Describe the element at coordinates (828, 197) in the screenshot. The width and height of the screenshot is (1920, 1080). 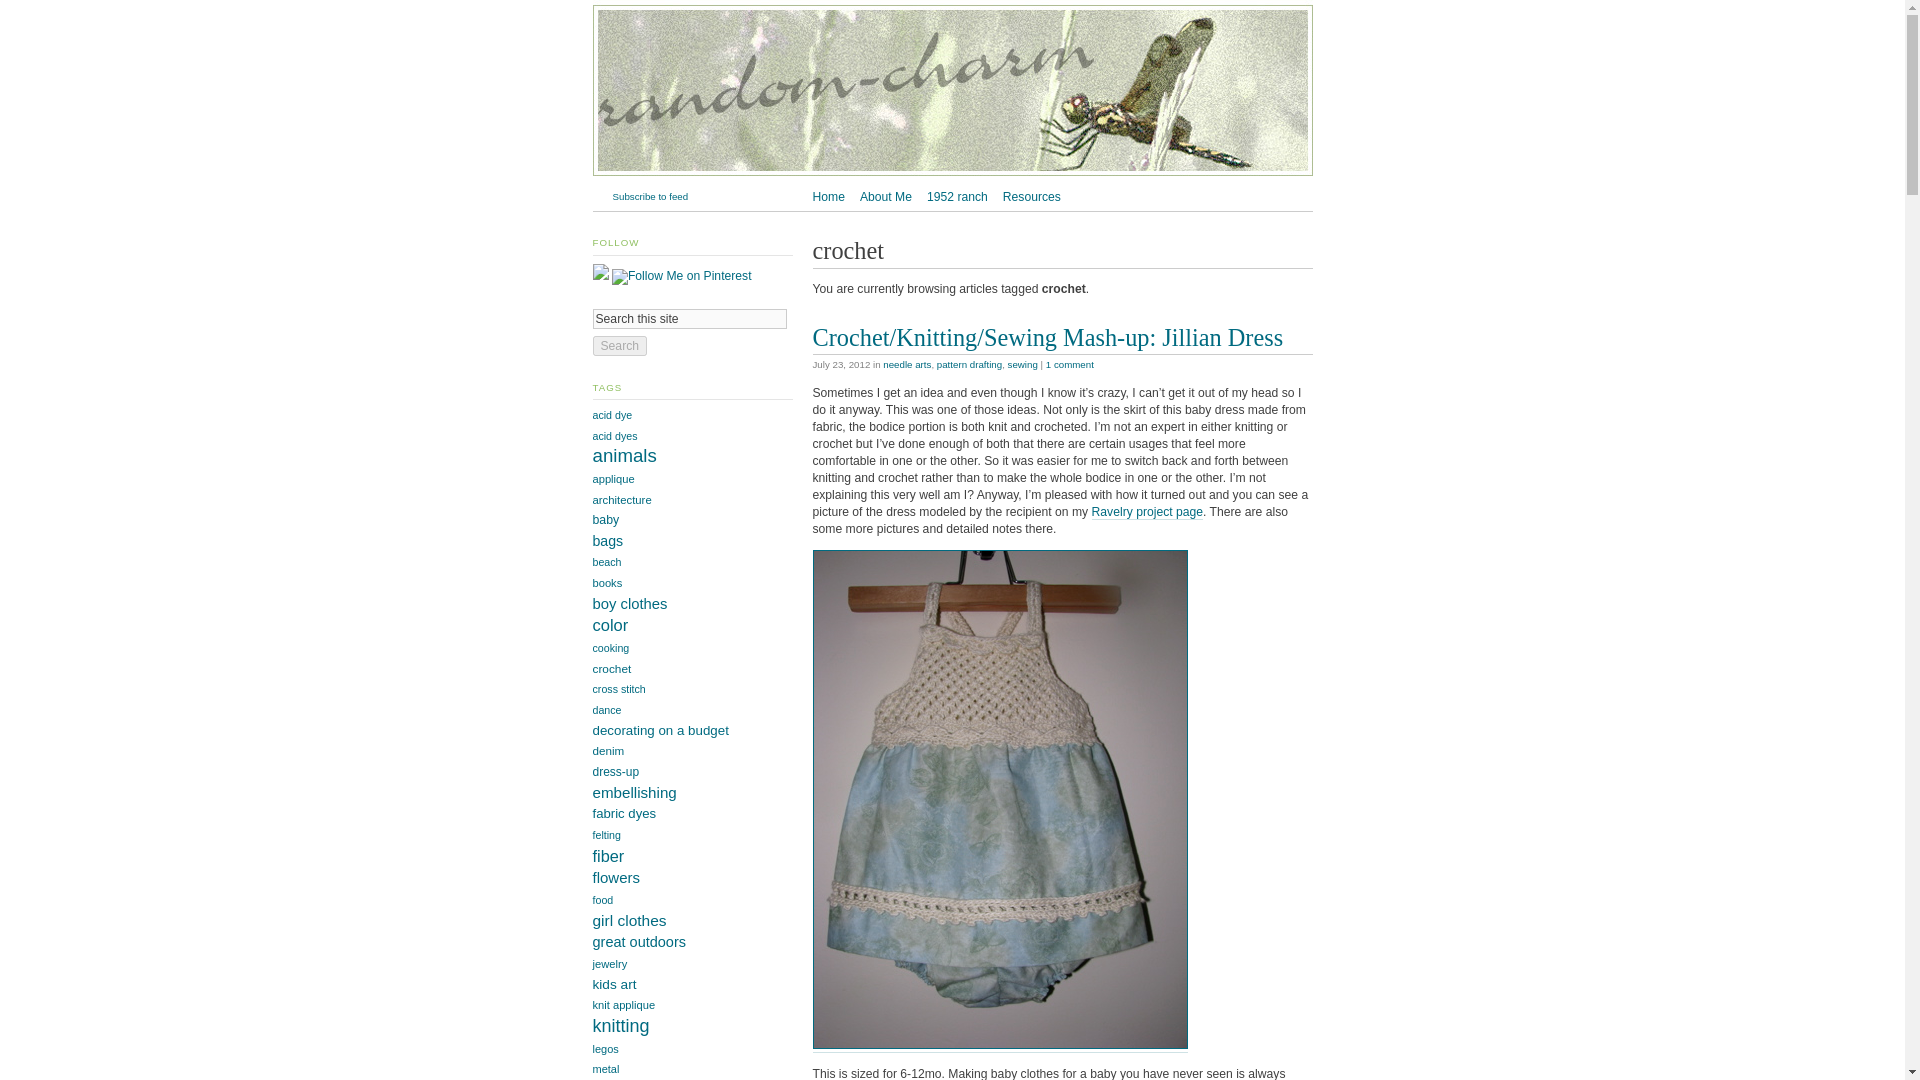
I see `Home` at that location.